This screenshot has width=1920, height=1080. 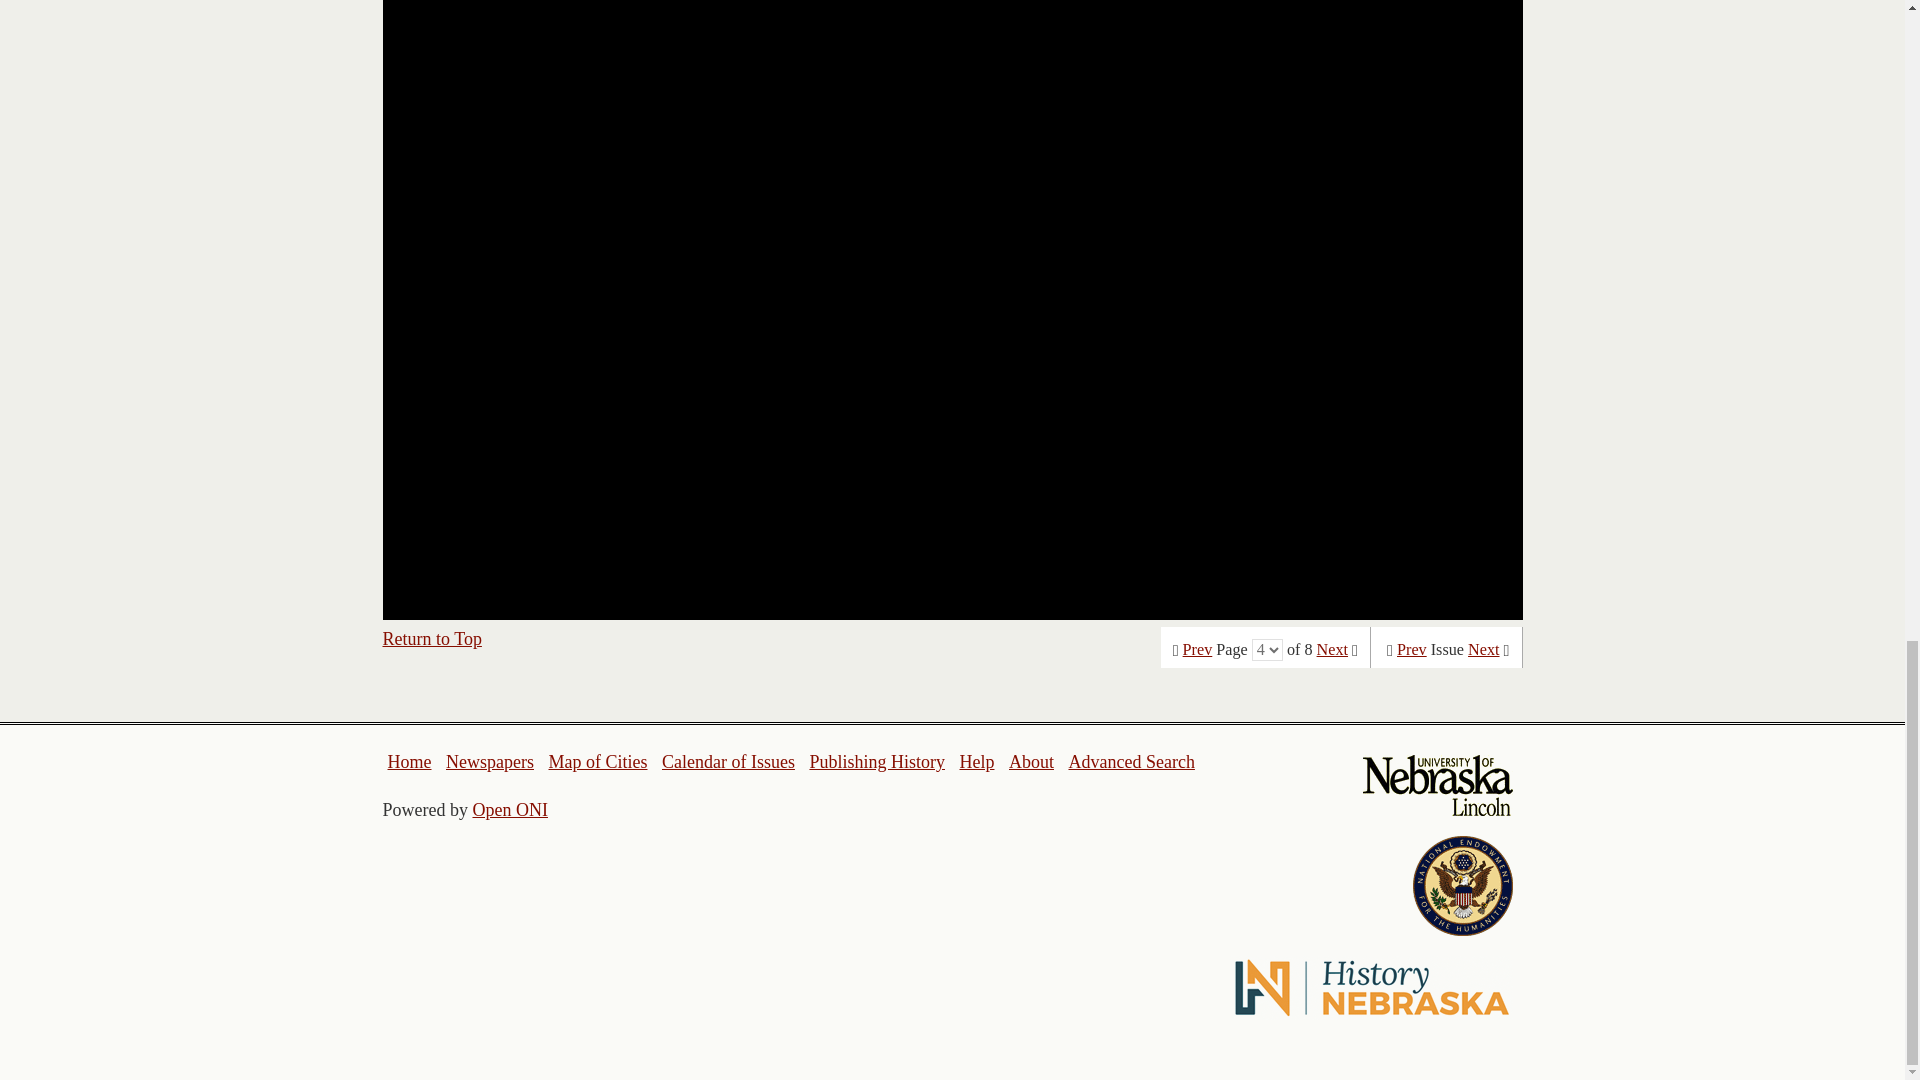 What do you see at coordinates (1198, 650) in the screenshot?
I see `Prev` at bounding box center [1198, 650].